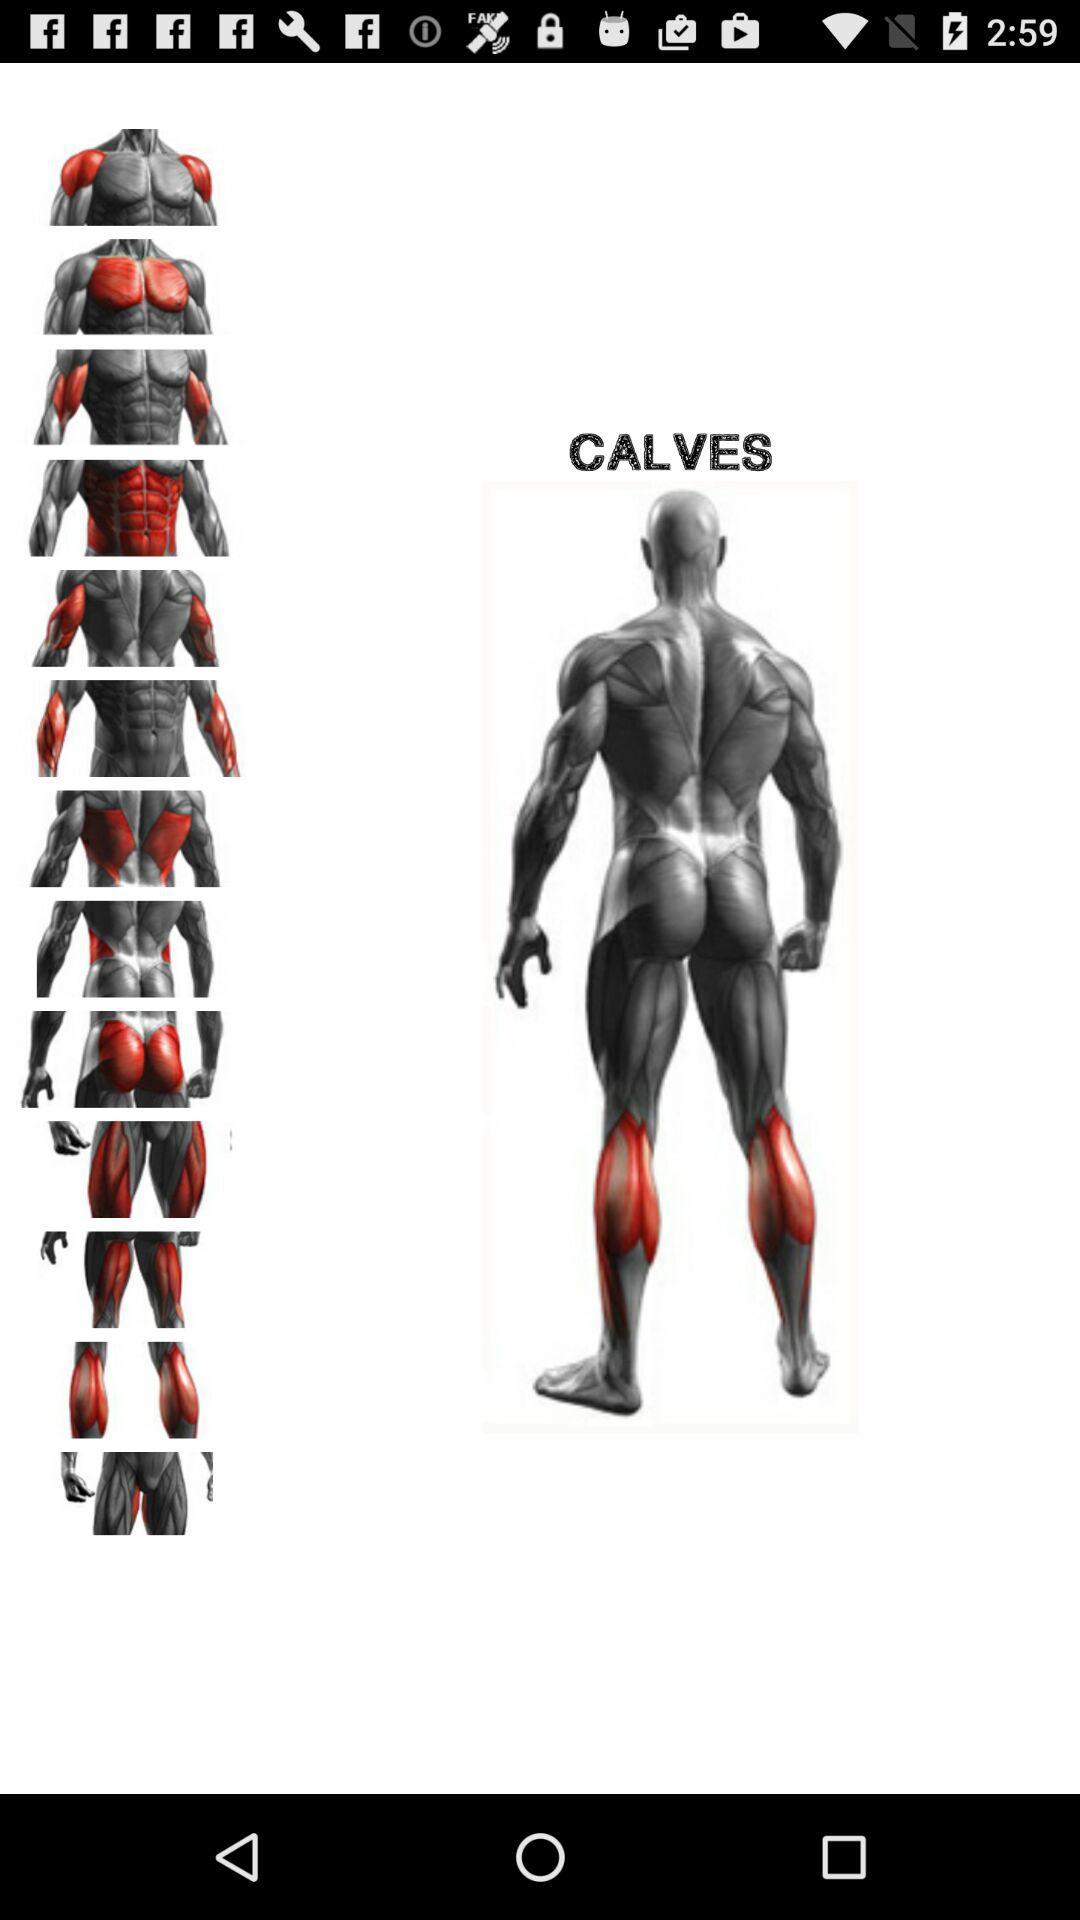  I want to click on view this image, so click(131, 1162).